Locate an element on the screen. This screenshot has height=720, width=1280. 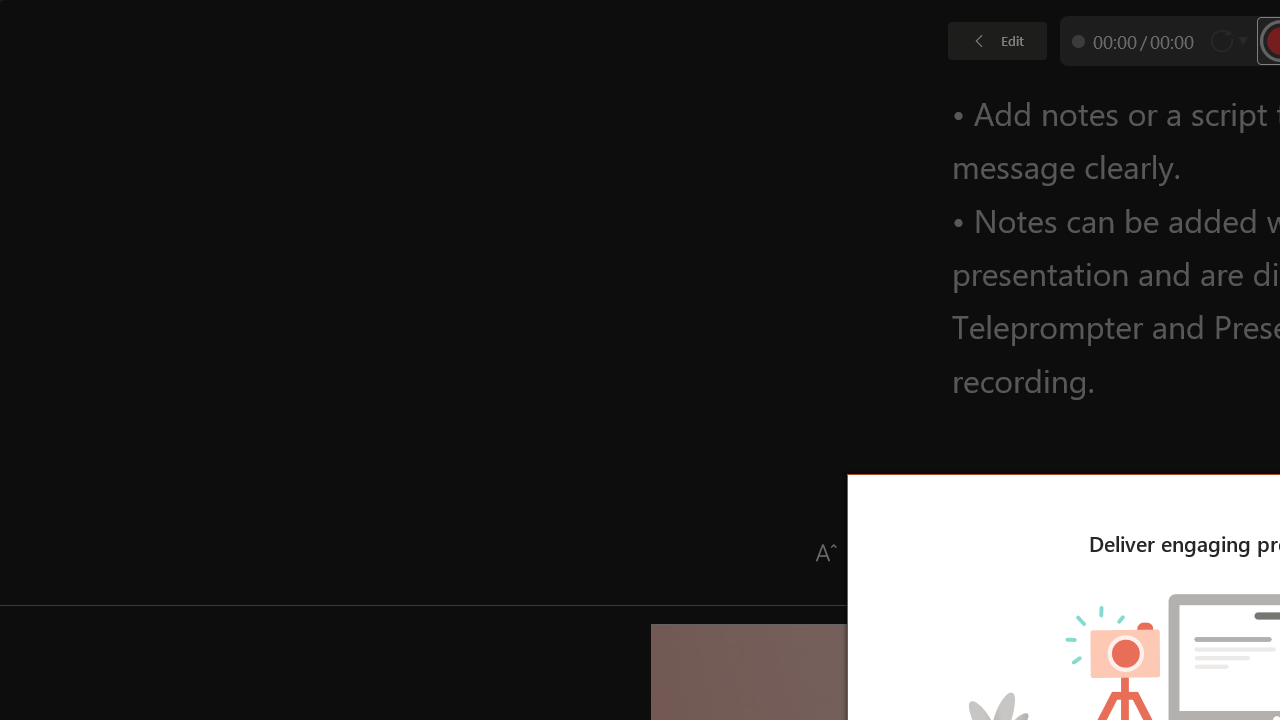
Gallery is located at coordinates (336, 100).